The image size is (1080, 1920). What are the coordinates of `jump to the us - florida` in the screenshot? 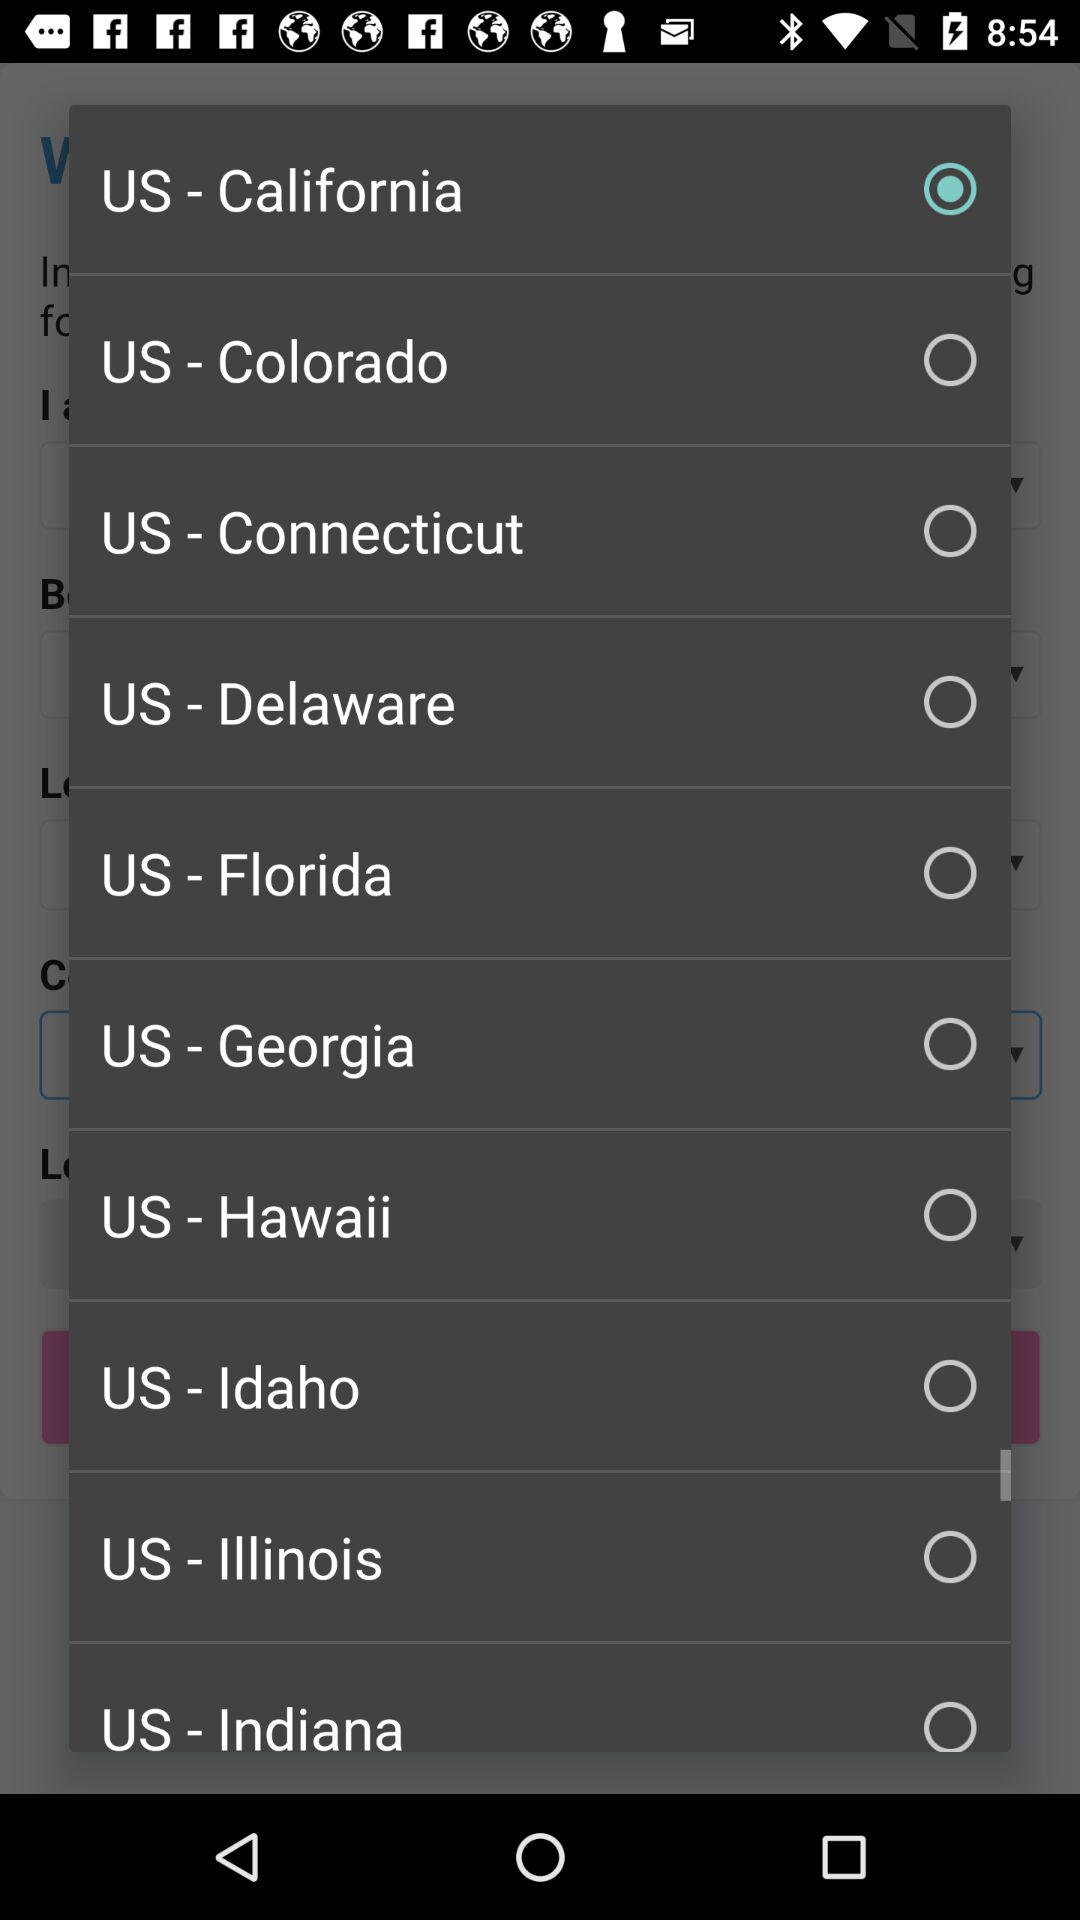 It's located at (540, 872).